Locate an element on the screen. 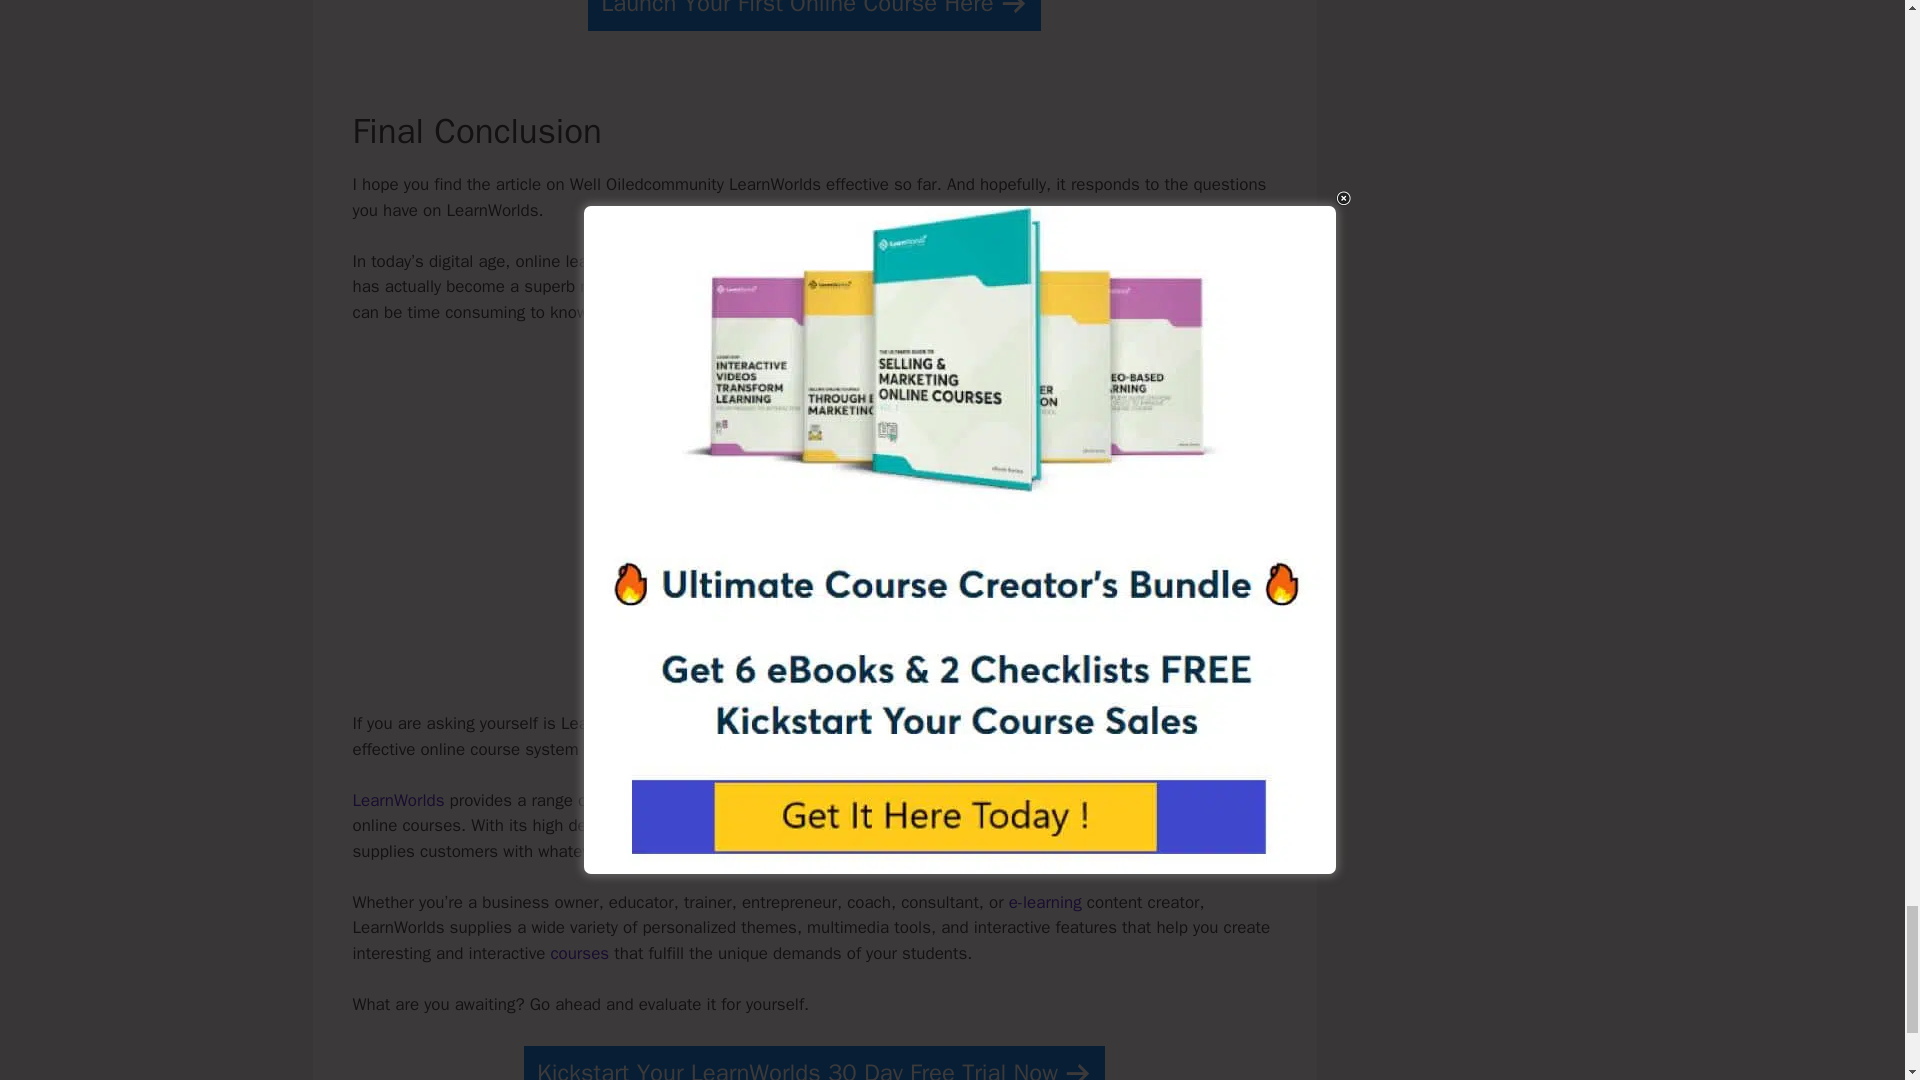  LearnWorlds is located at coordinates (397, 800).